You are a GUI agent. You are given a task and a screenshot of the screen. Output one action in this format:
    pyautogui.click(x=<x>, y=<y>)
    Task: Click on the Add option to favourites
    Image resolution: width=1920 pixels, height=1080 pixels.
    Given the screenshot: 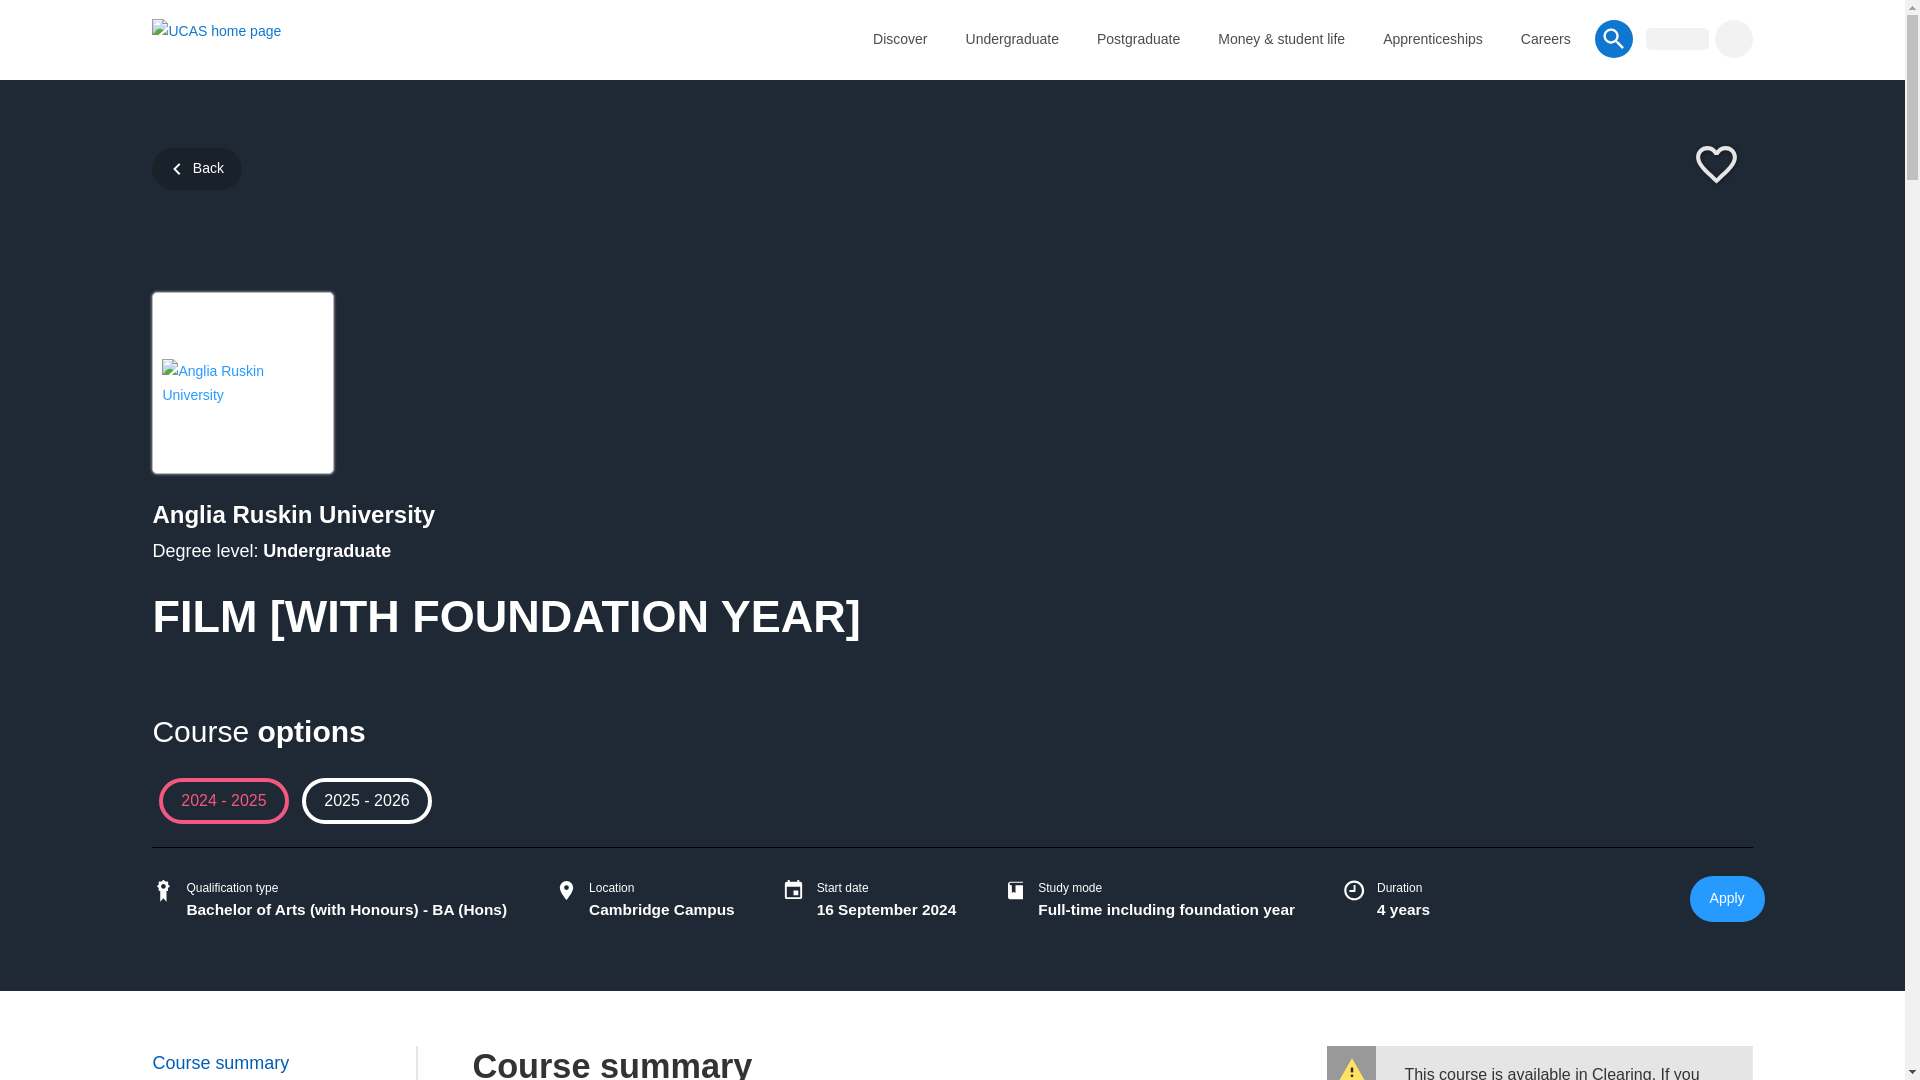 What is the action you would take?
    pyautogui.click(x=1716, y=166)
    